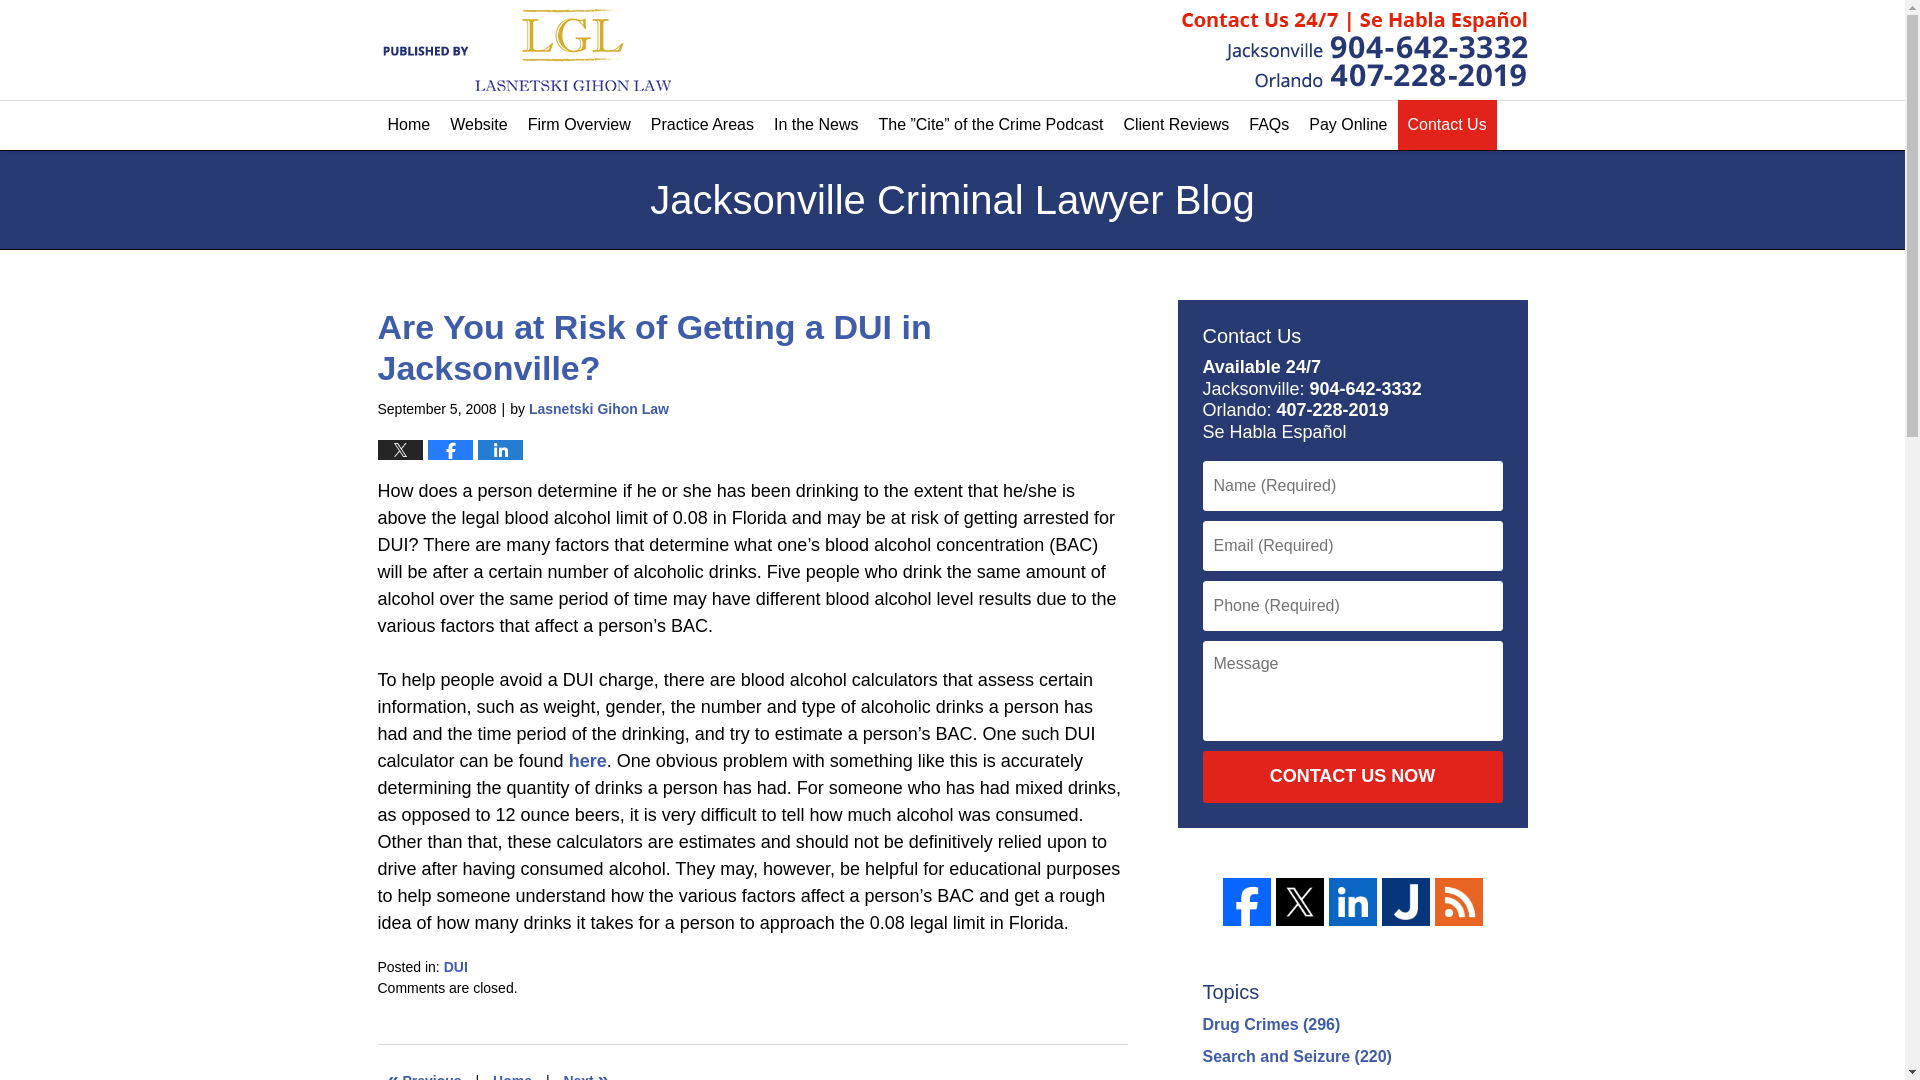  Describe the element at coordinates (1352, 902) in the screenshot. I see `LinkedIn` at that location.